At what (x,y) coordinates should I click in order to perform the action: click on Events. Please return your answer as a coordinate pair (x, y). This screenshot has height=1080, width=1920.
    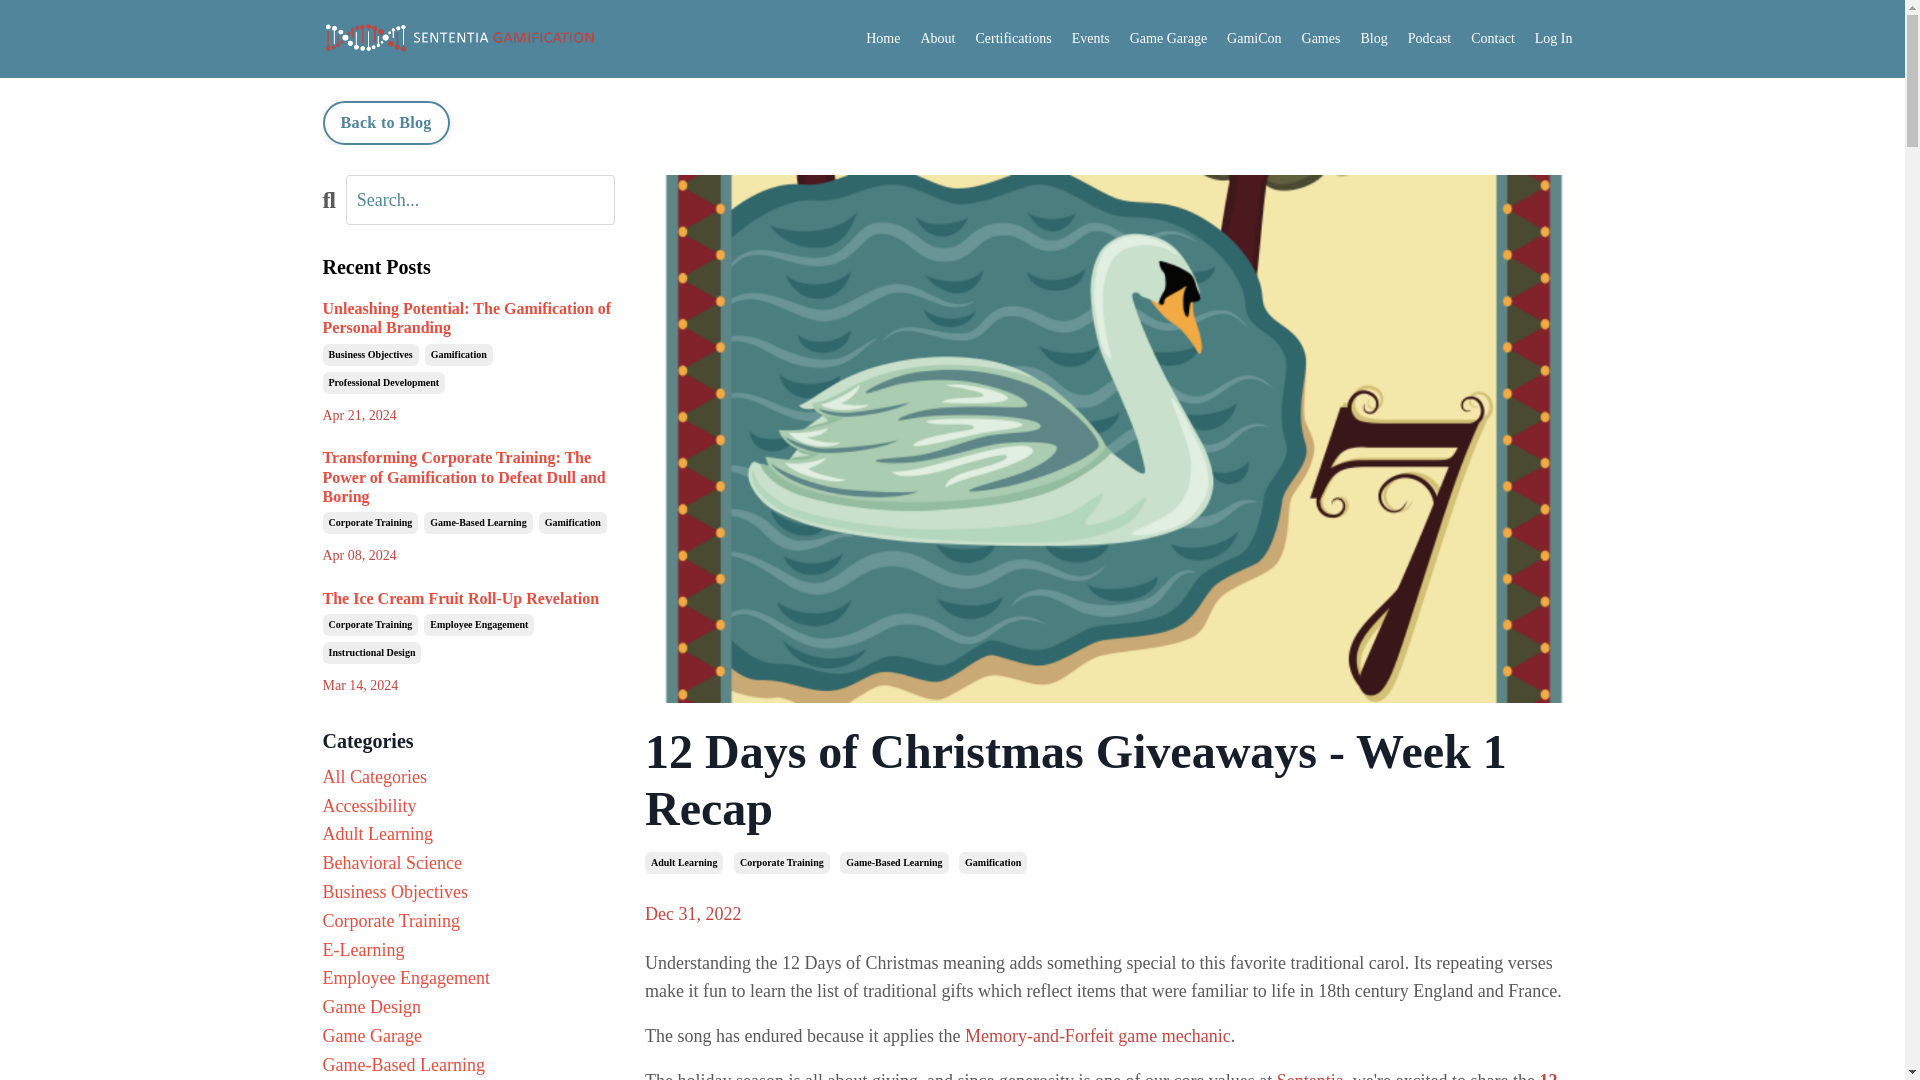
    Looking at the image, I should click on (1090, 38).